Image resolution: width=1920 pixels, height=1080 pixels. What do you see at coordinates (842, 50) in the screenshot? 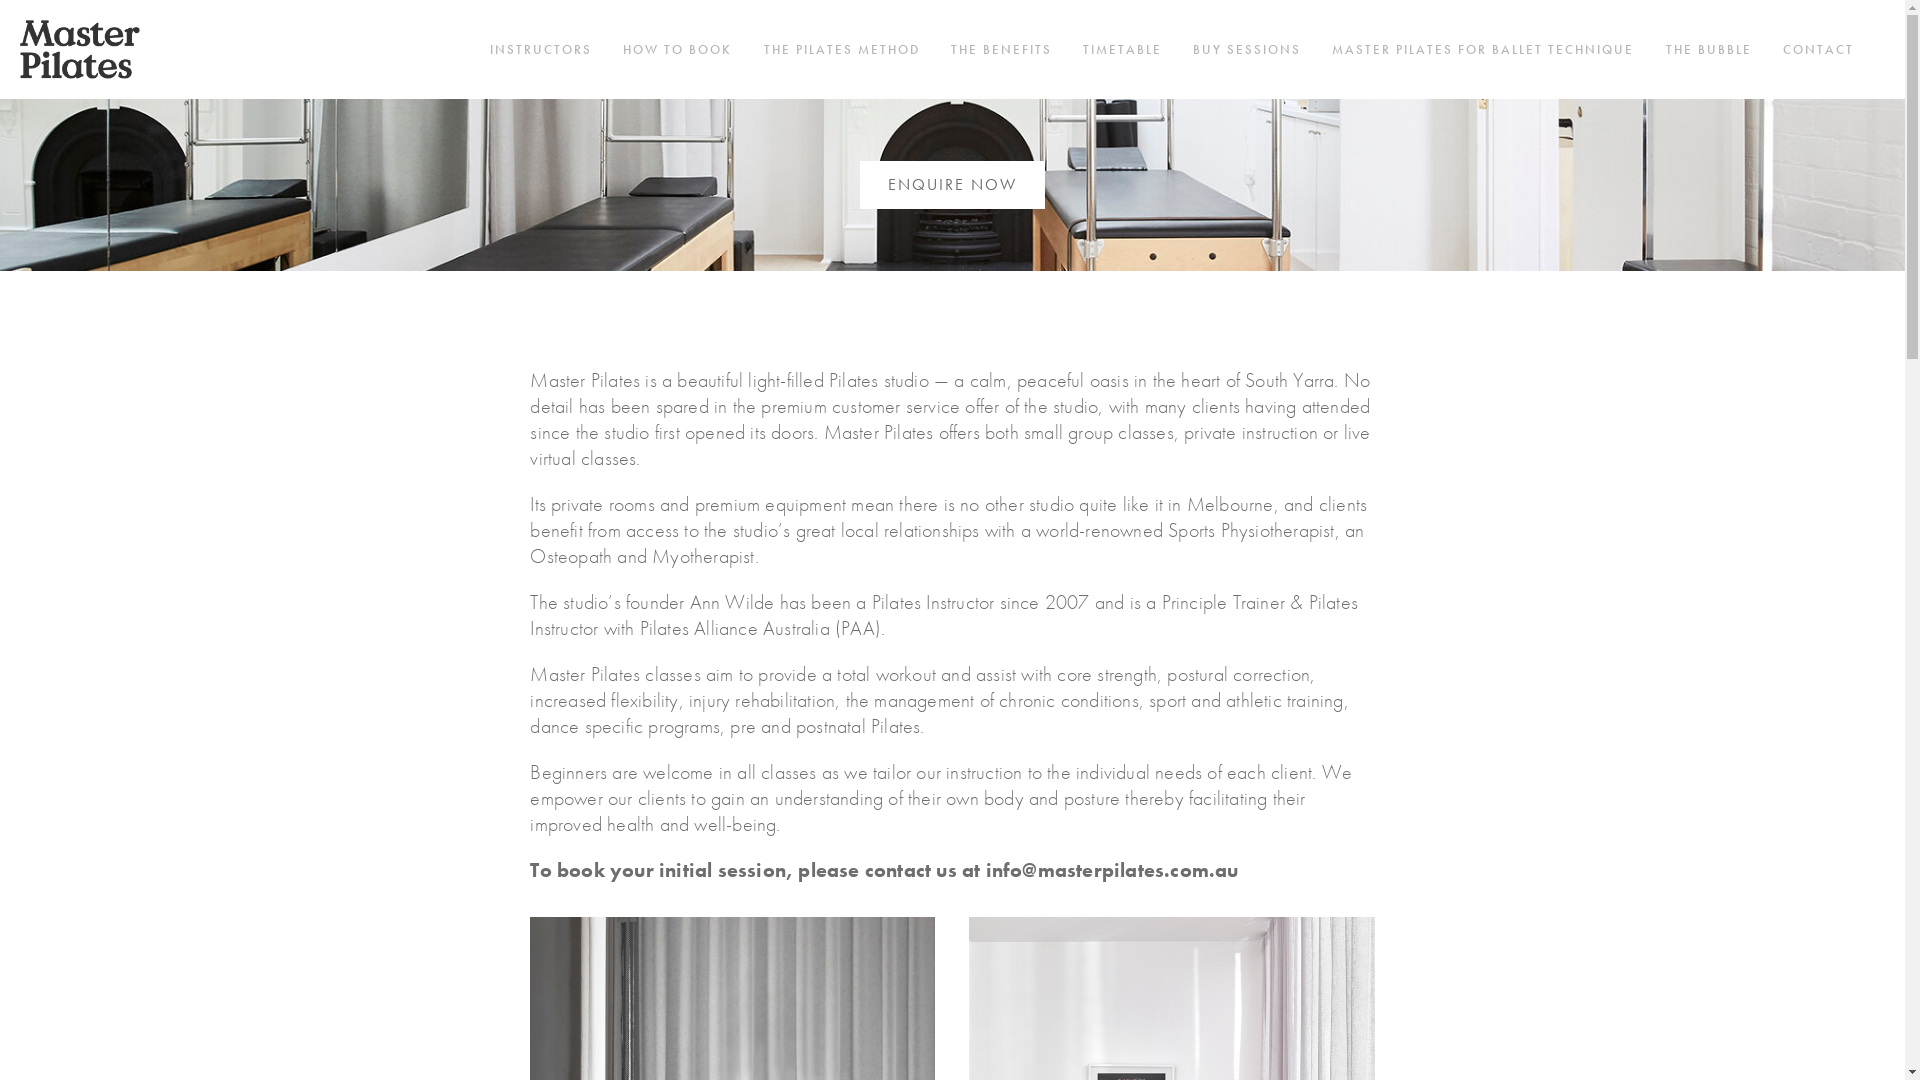
I see `THE PILATES METHOD` at bounding box center [842, 50].